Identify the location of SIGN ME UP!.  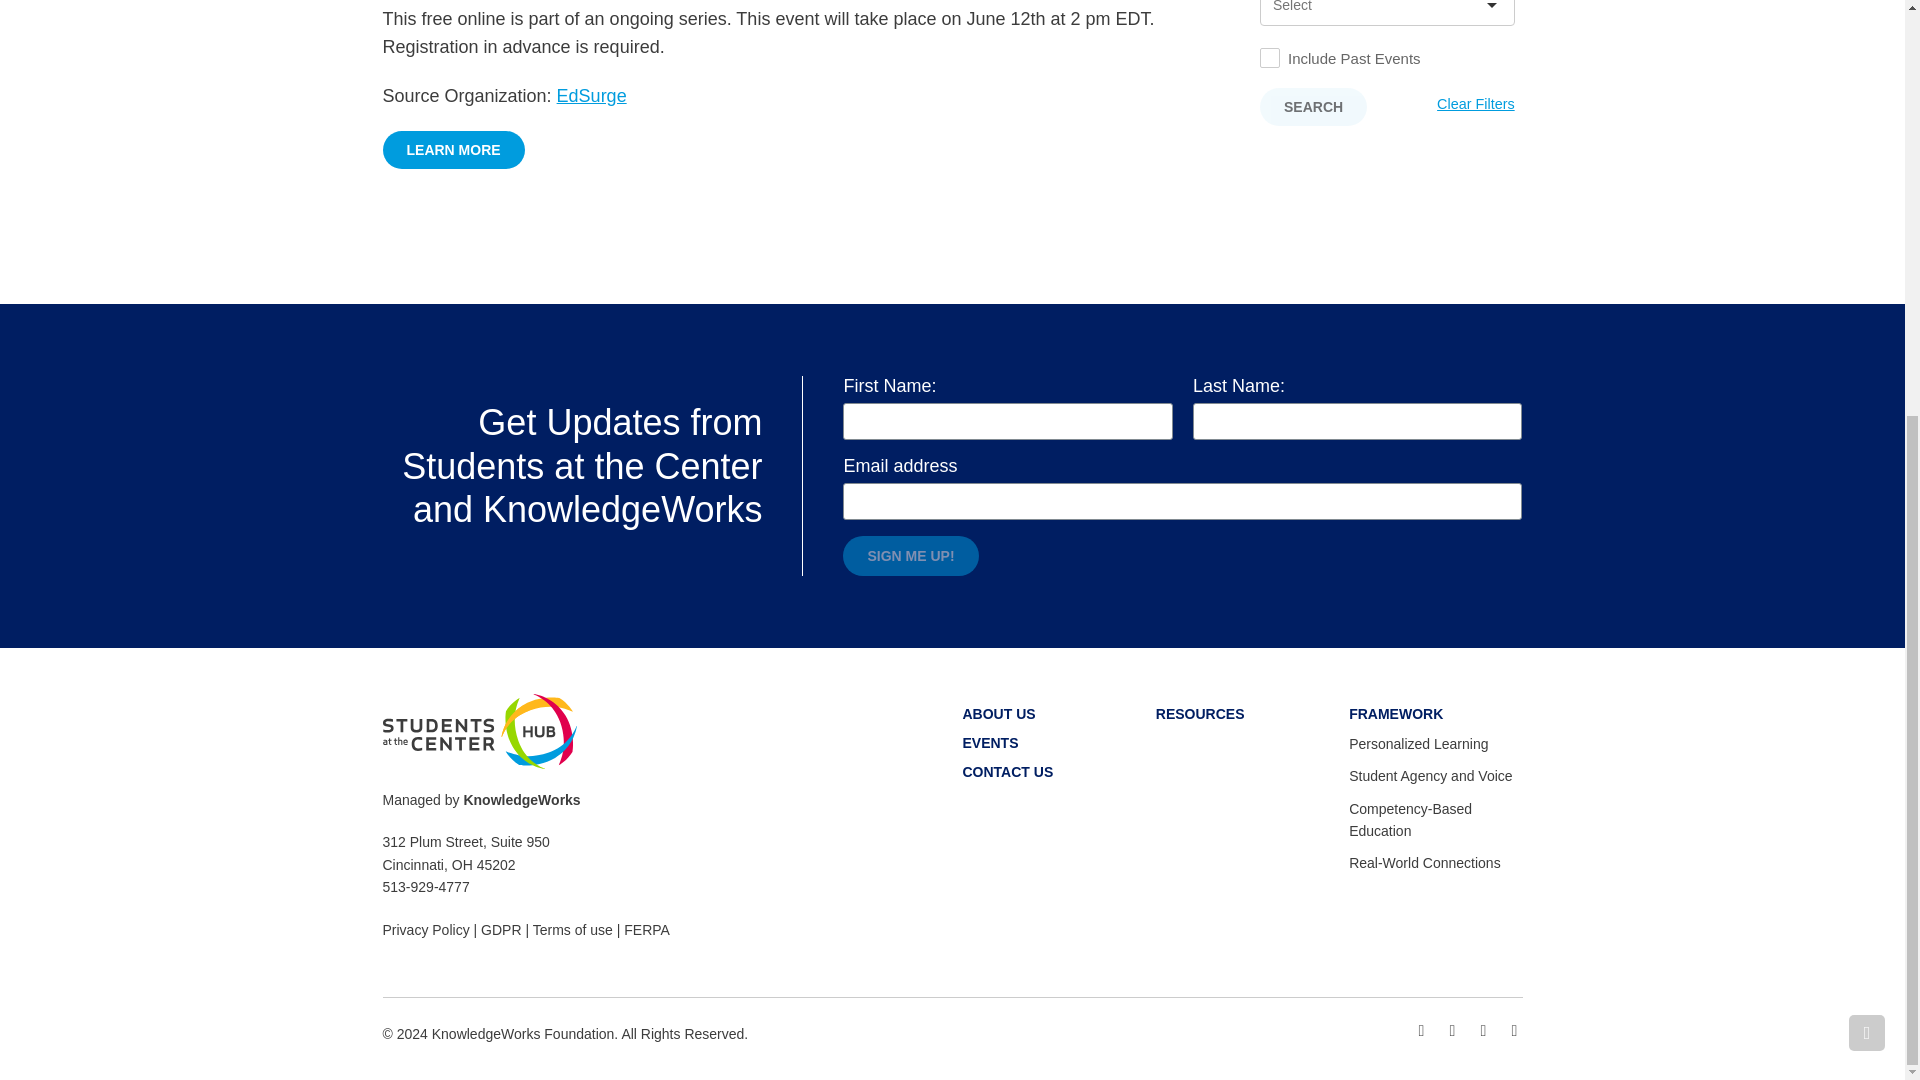
(910, 555).